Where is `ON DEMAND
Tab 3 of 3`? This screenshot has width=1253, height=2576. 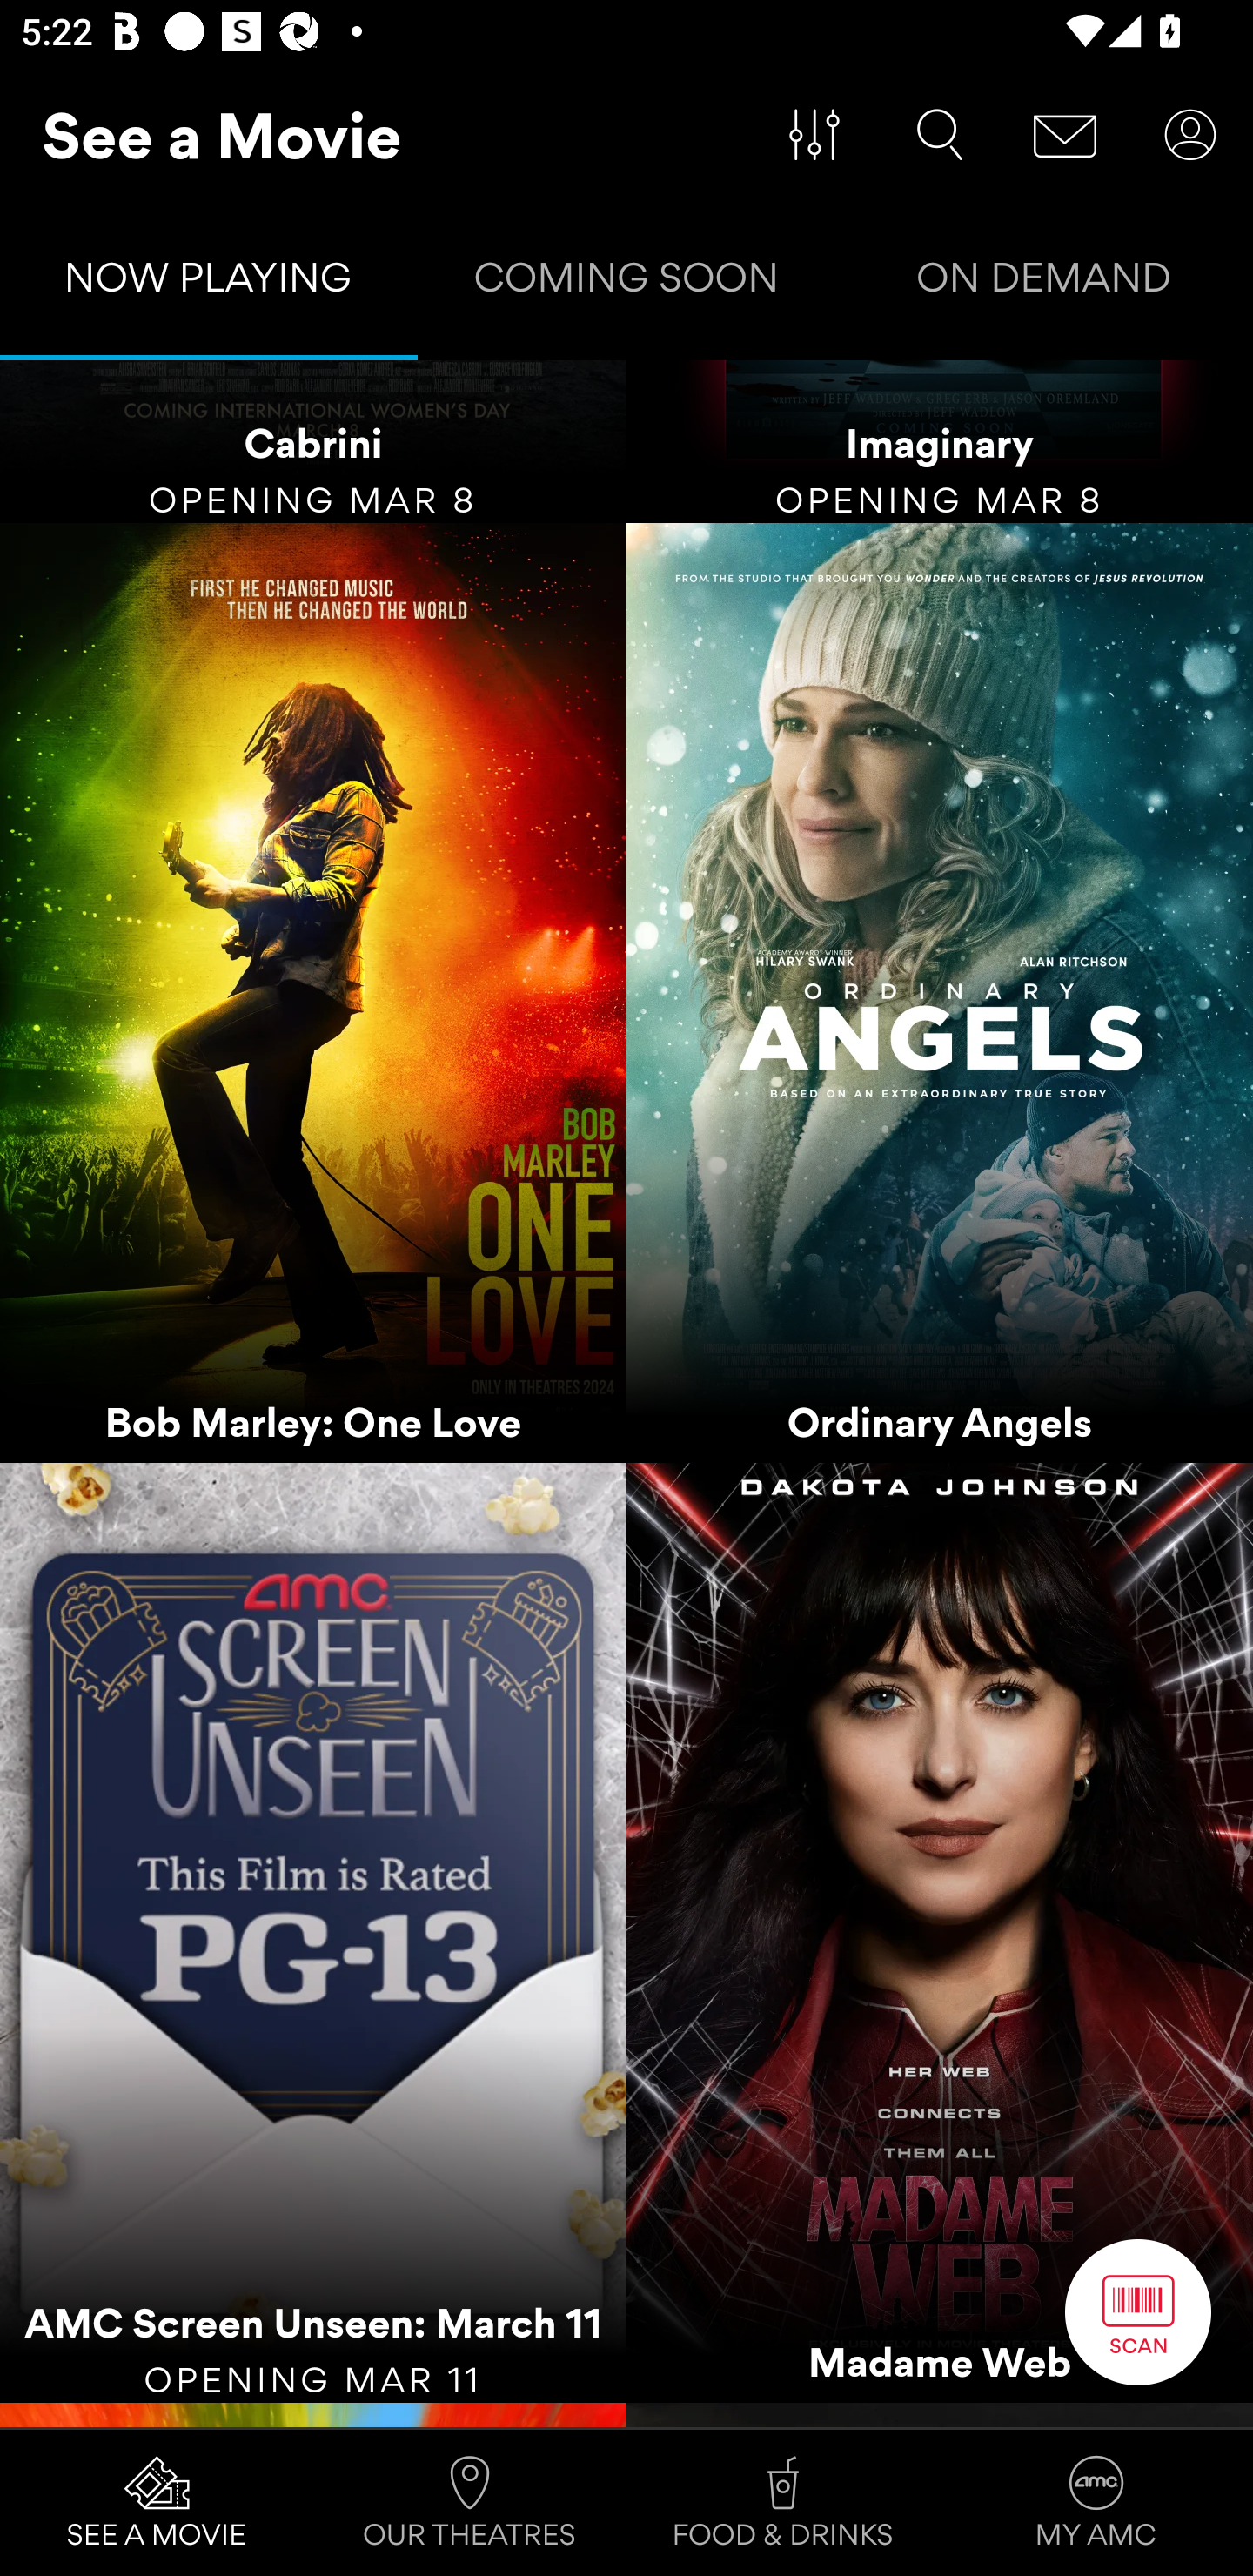 ON DEMAND
Tab 3 of 3 is located at coordinates (1044, 284).